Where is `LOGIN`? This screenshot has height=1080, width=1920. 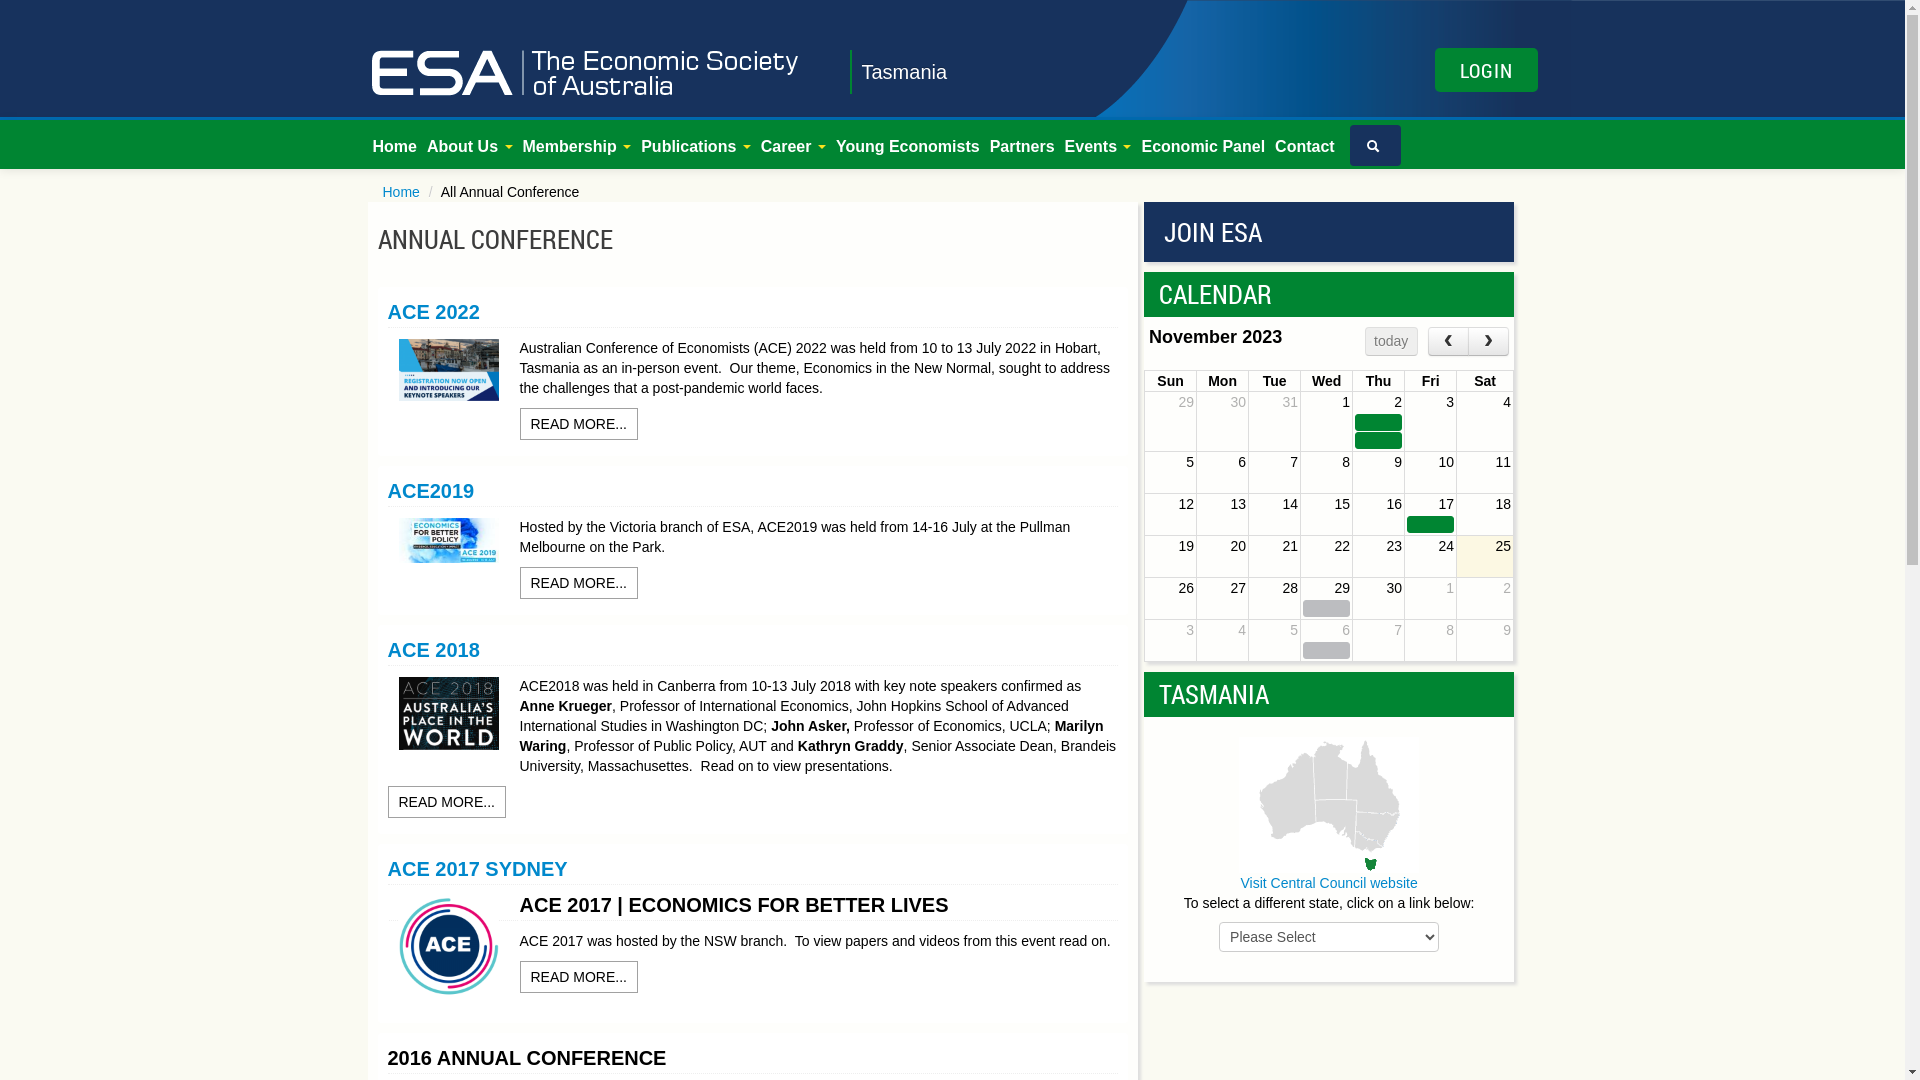
LOGIN is located at coordinates (1486, 70).